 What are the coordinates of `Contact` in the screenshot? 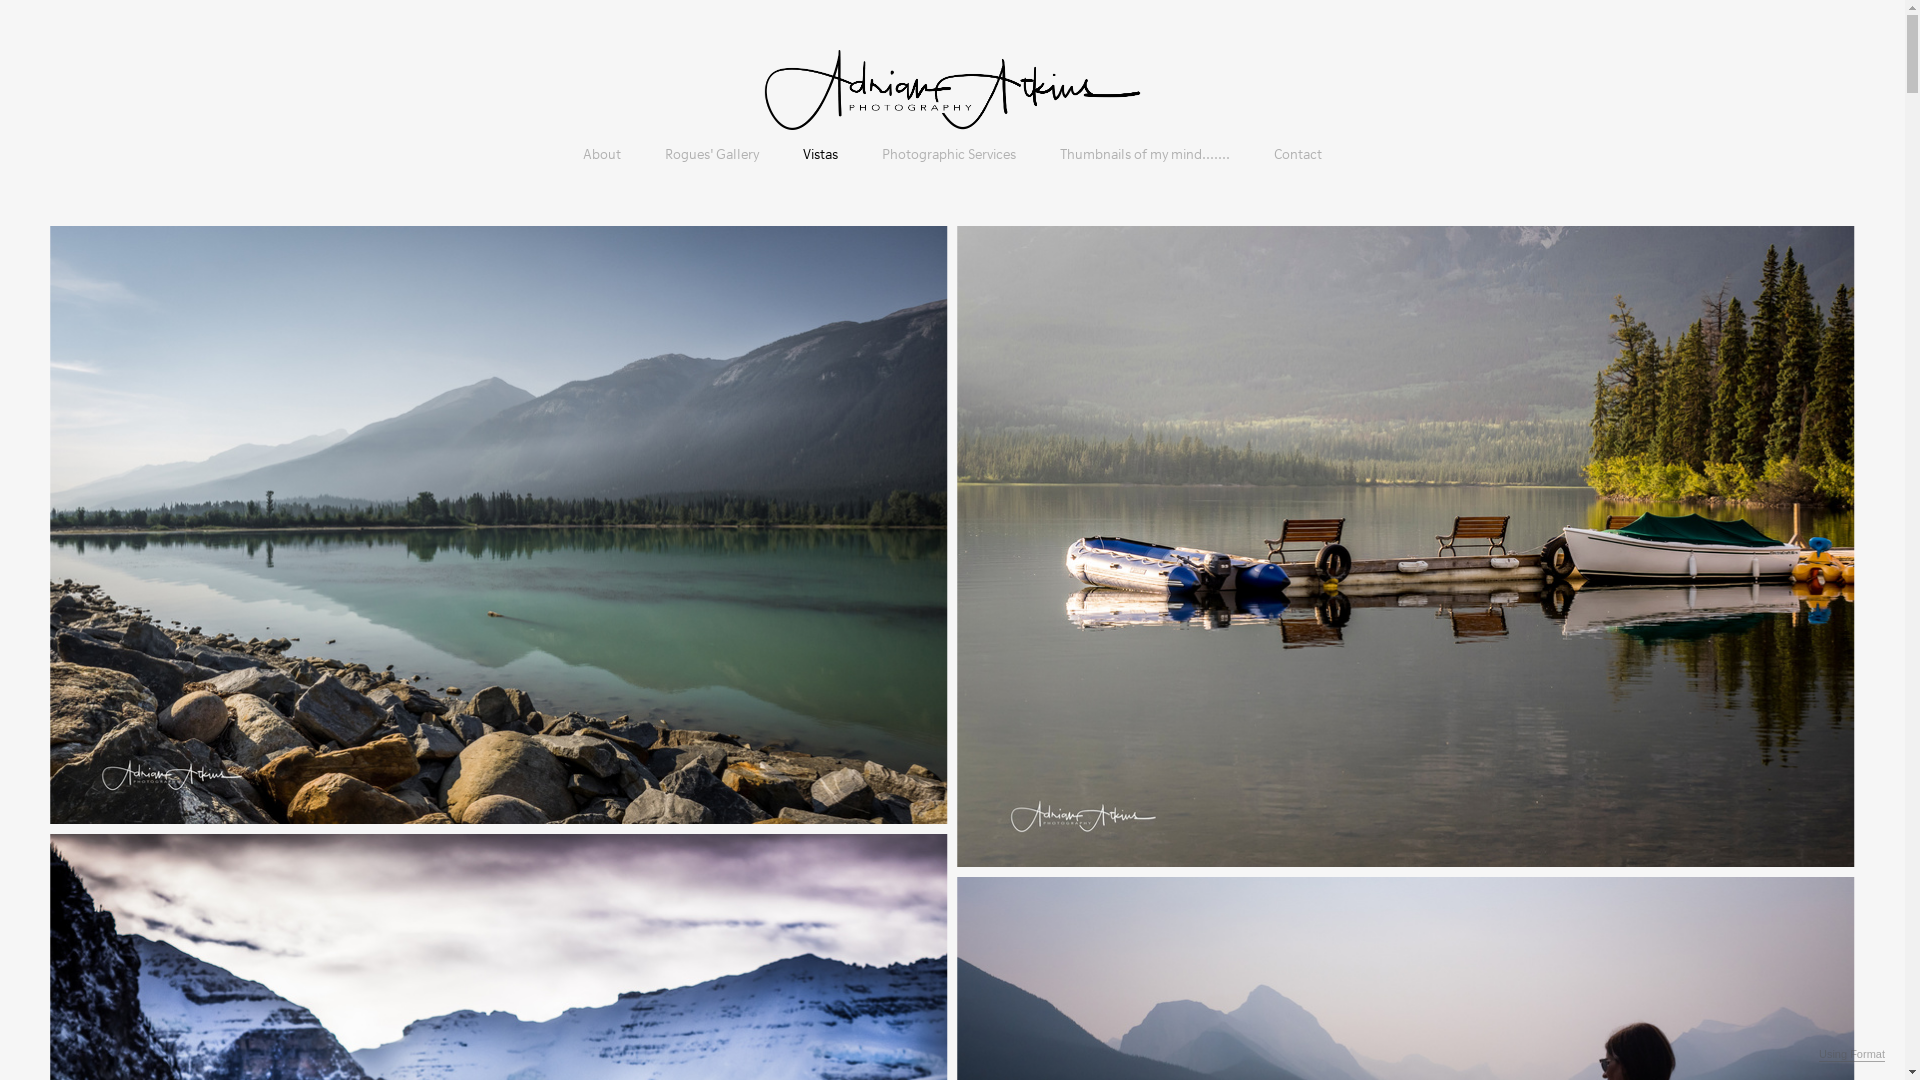 It's located at (1298, 154).